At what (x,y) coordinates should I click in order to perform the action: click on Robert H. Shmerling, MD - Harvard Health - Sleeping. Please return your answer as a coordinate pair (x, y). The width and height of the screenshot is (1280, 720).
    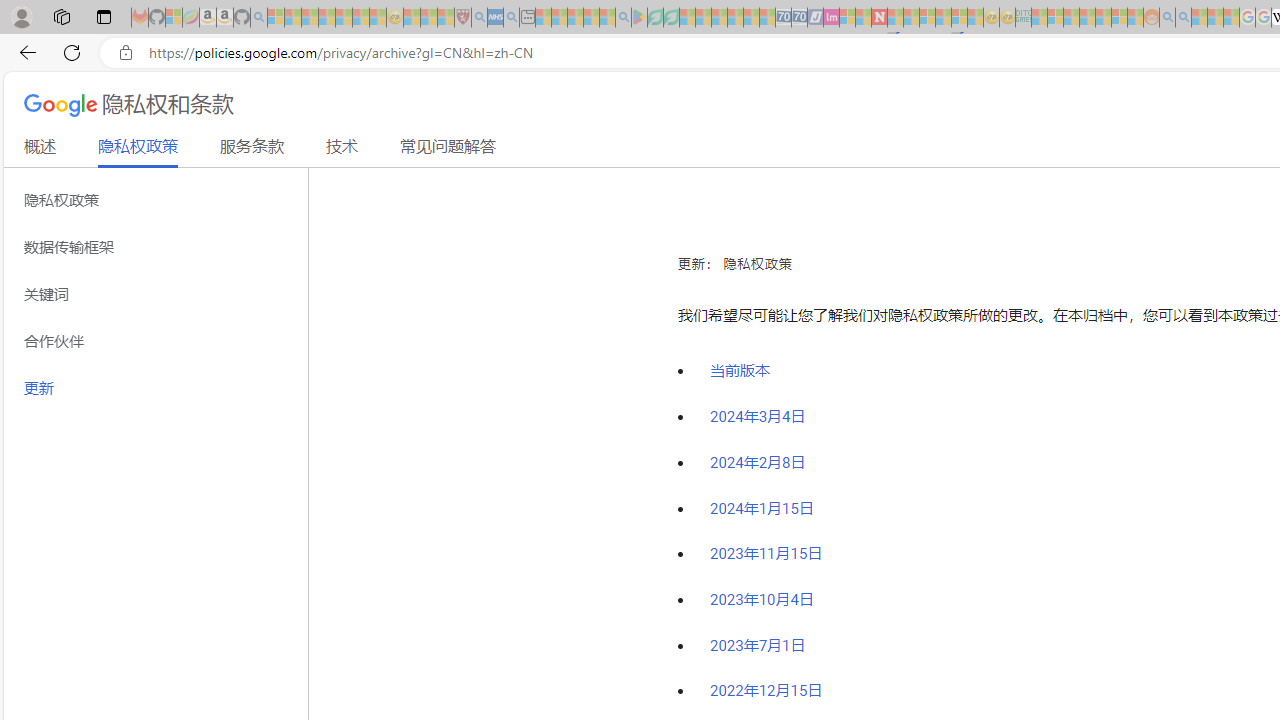
    Looking at the image, I should click on (462, 18).